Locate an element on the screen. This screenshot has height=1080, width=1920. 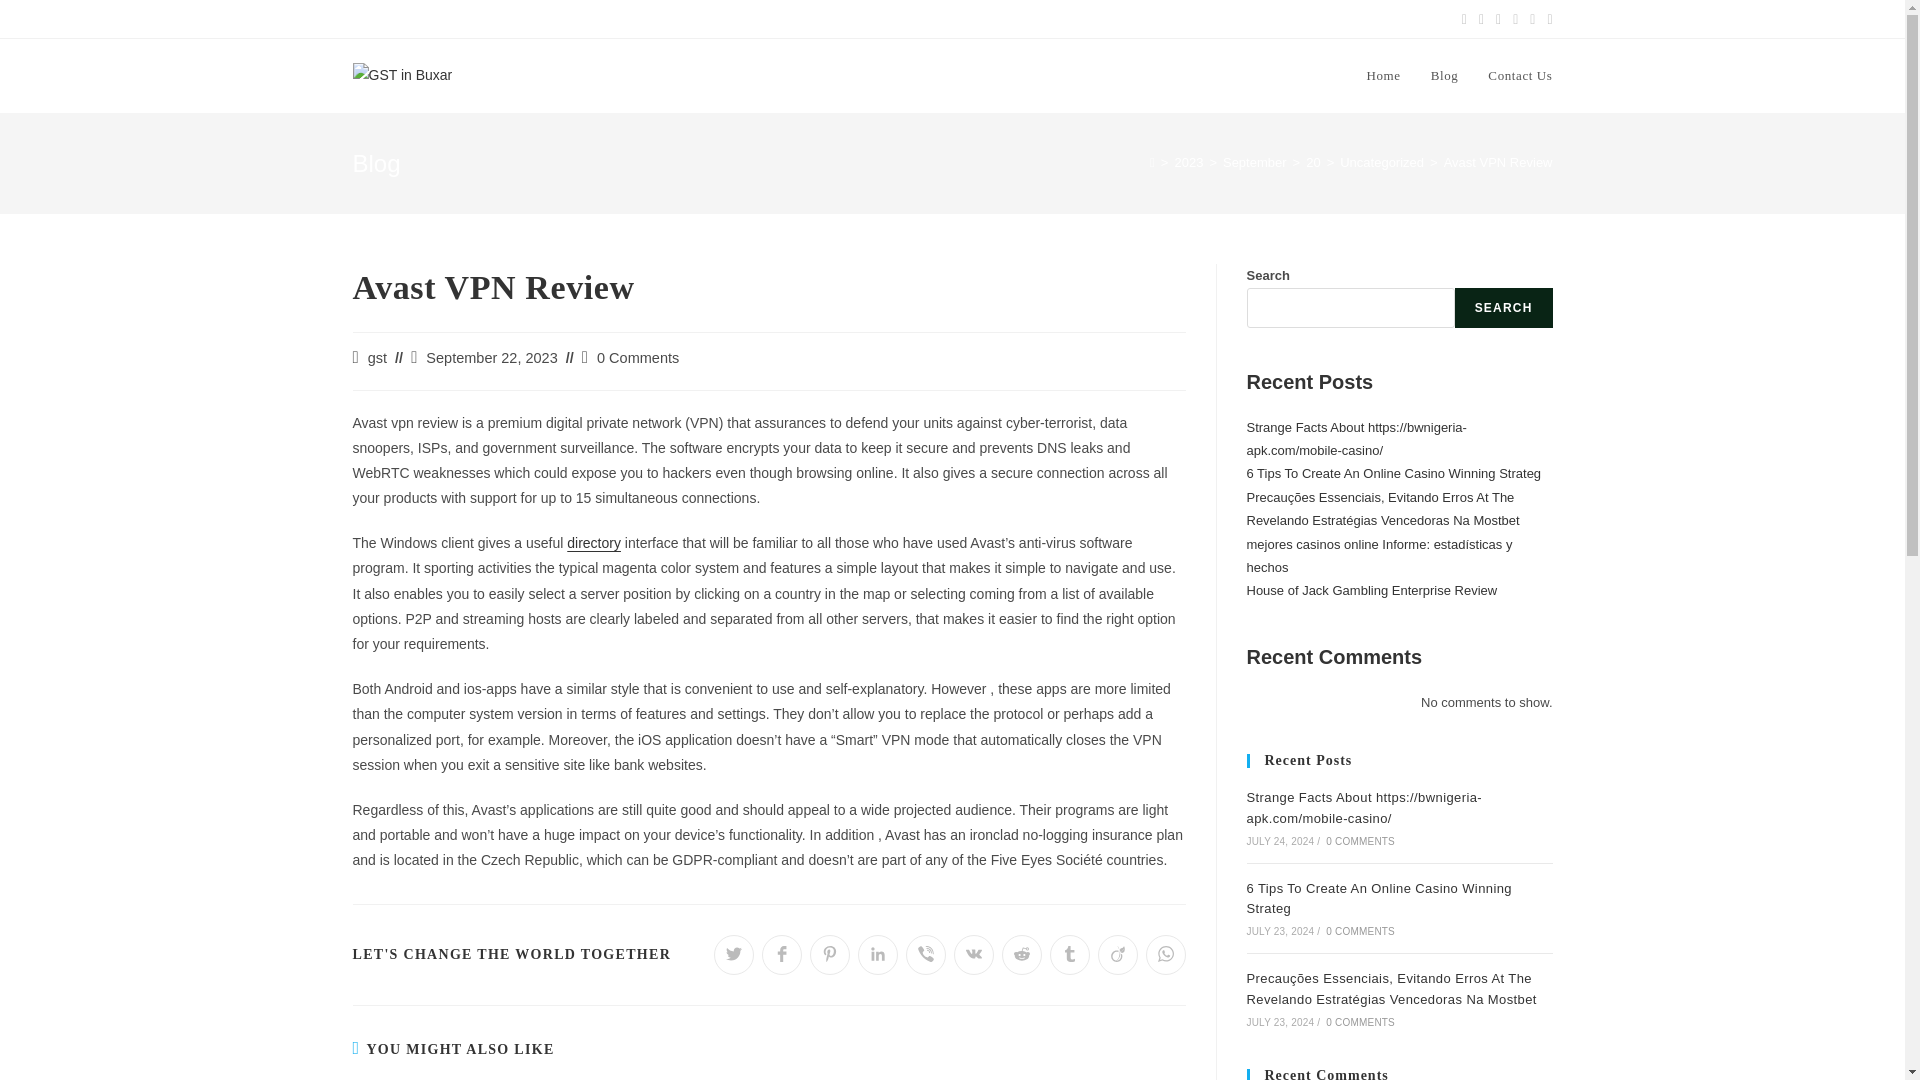
Opens in a new window is located at coordinates (1166, 955).